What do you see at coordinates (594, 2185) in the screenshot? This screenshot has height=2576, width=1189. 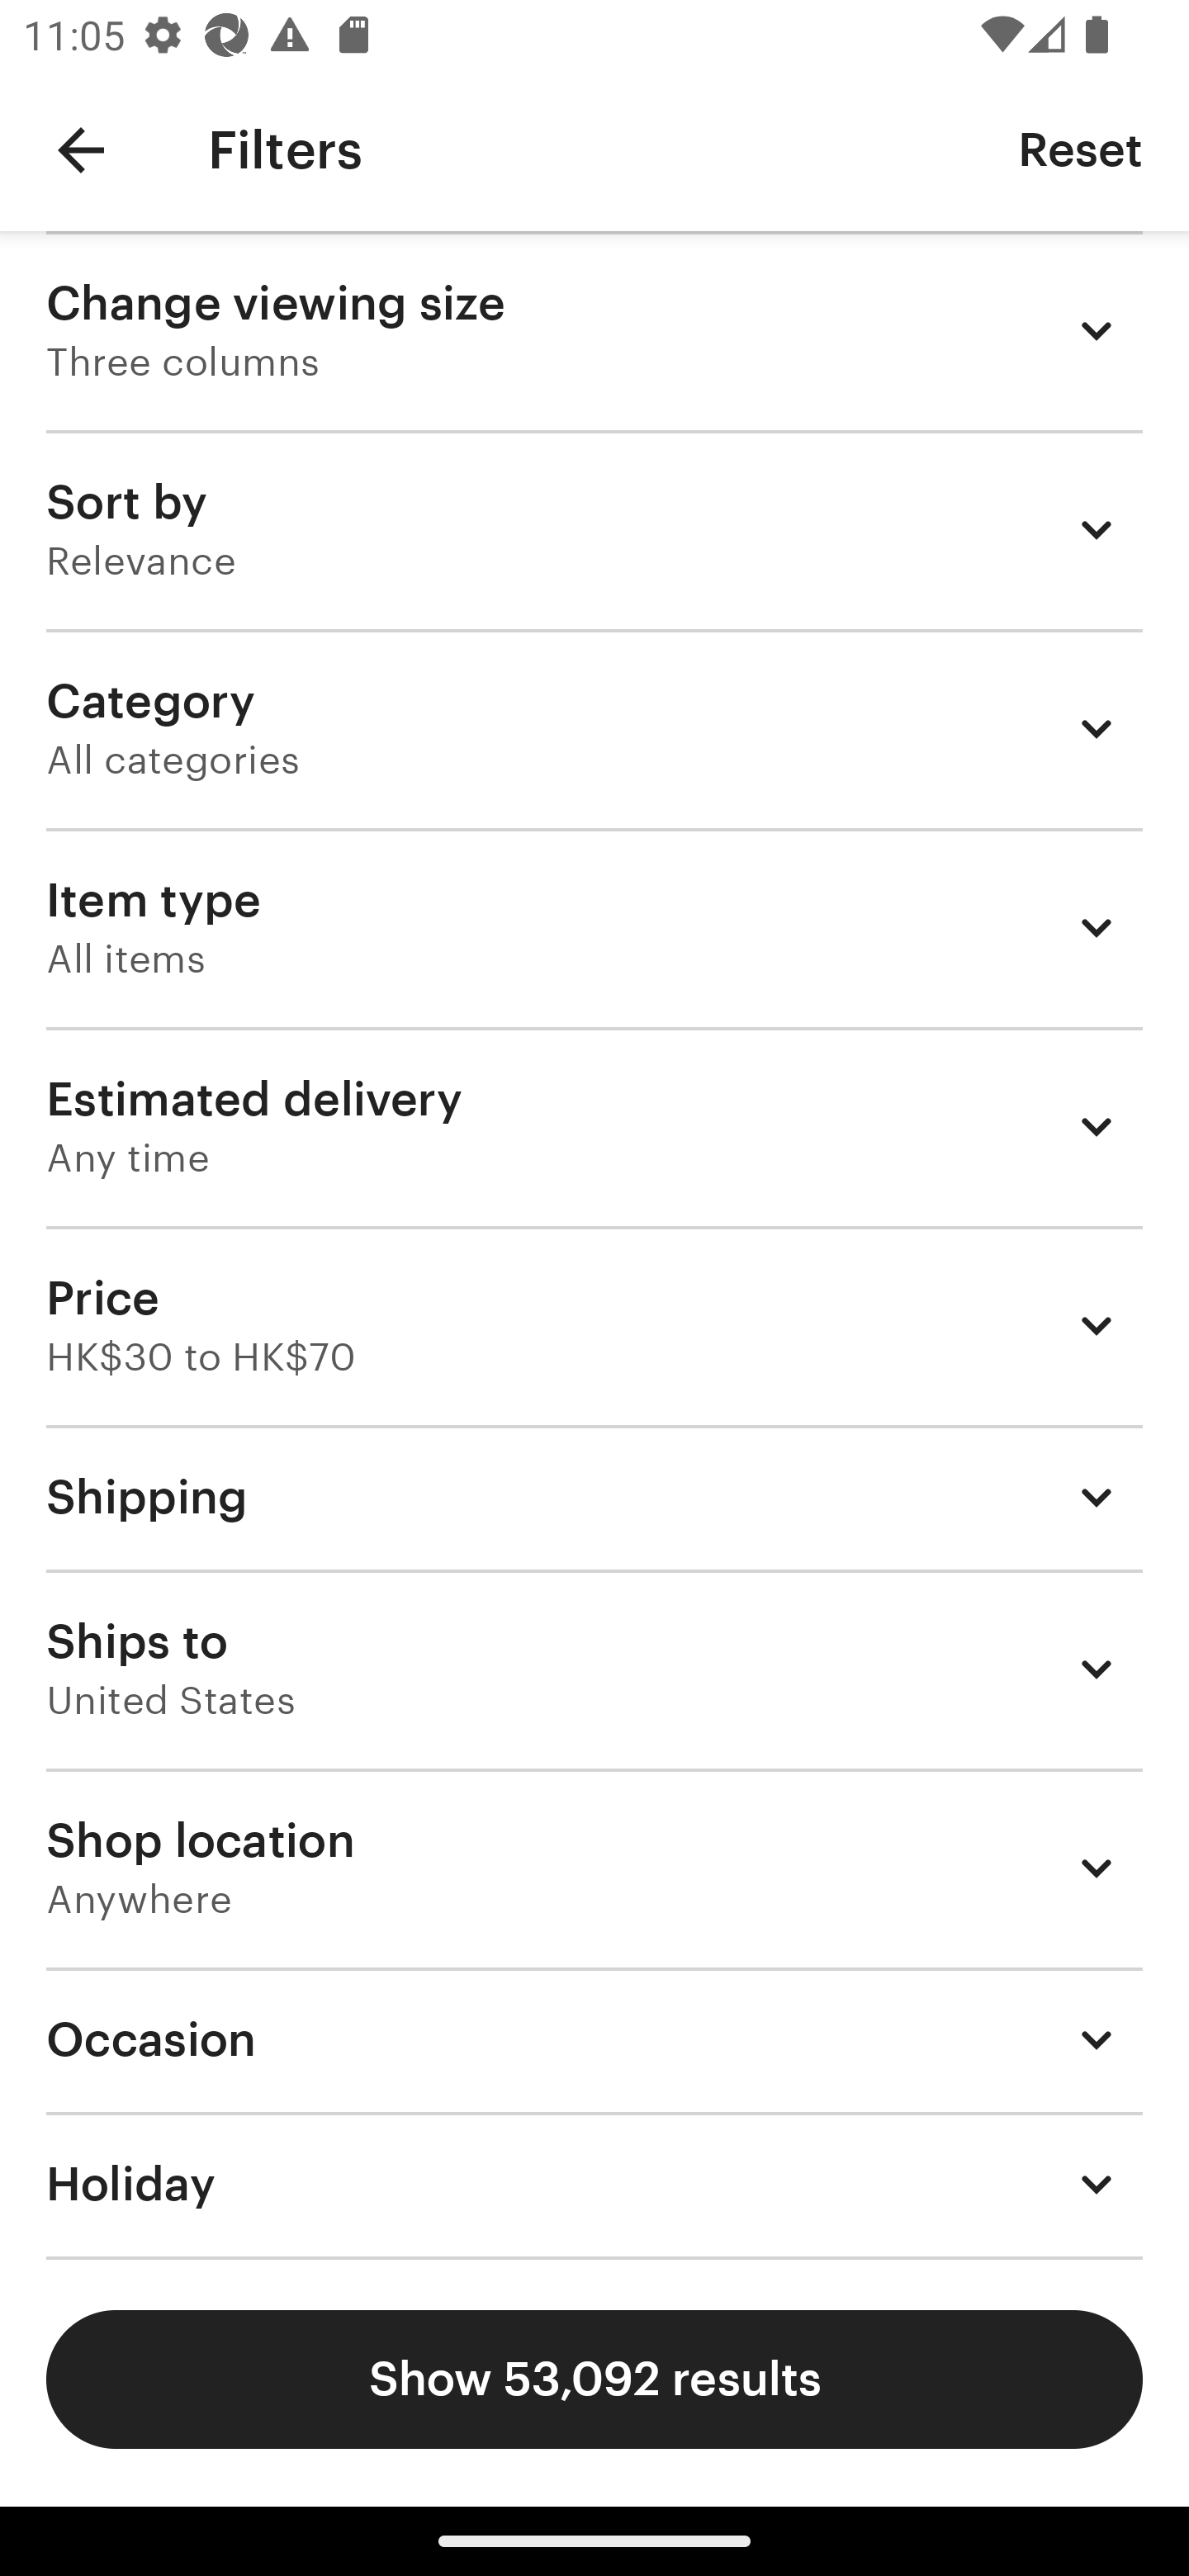 I see `Holiday` at bounding box center [594, 2185].